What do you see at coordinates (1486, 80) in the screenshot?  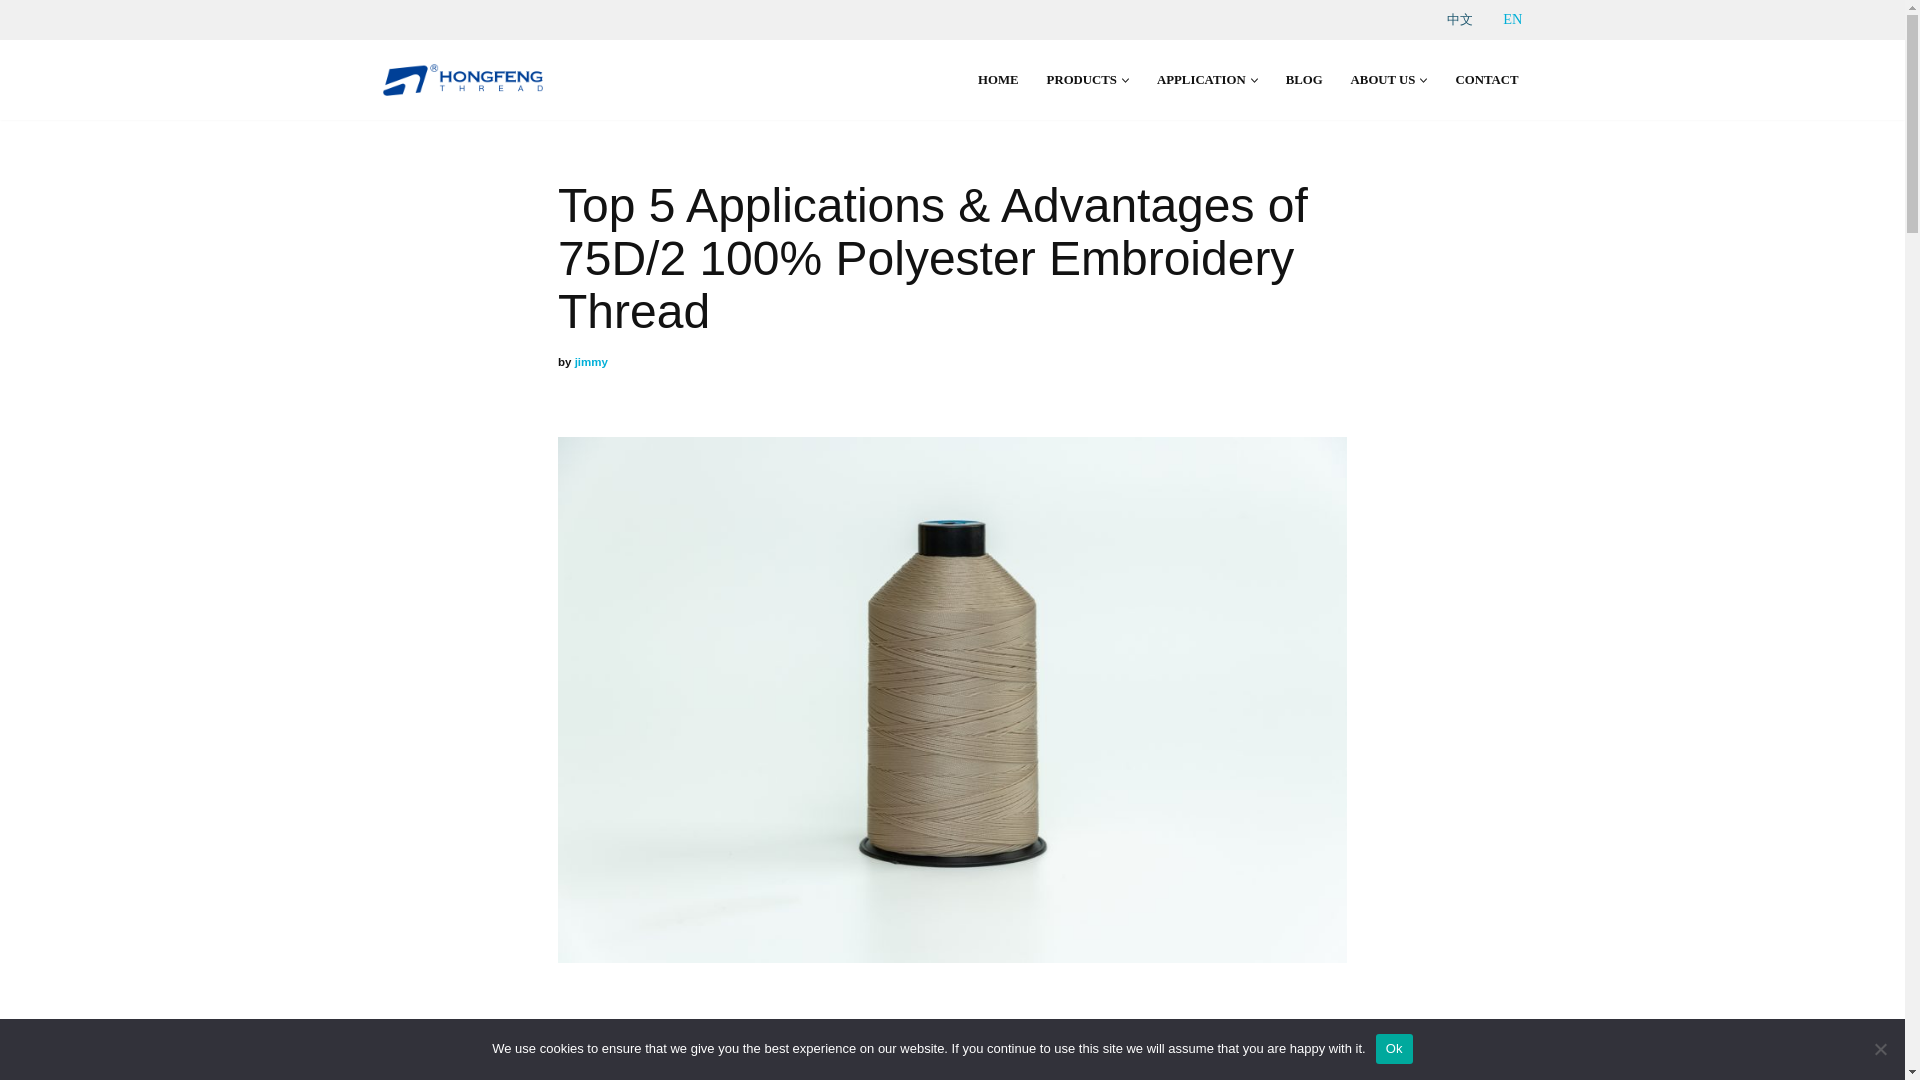 I see `CONTACT` at bounding box center [1486, 80].